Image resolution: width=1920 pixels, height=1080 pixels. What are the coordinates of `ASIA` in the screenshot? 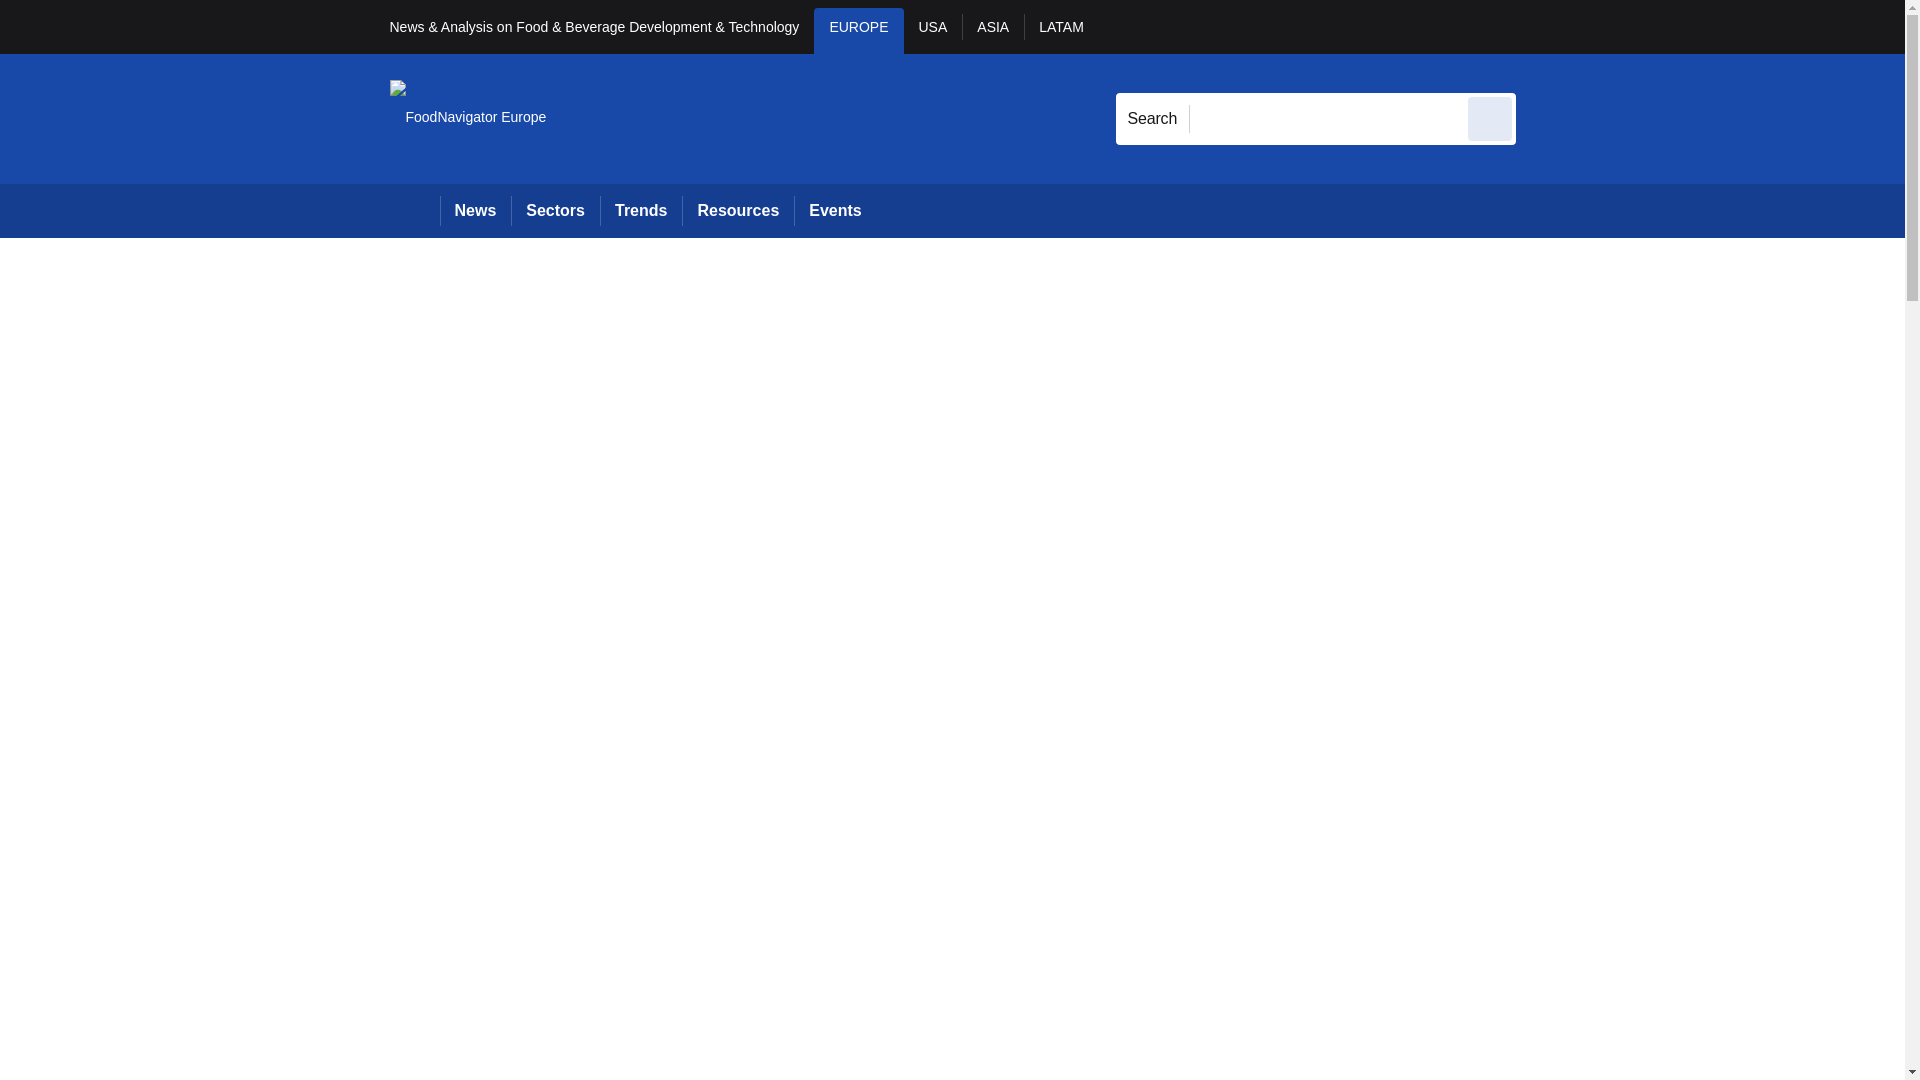 It's located at (992, 30).